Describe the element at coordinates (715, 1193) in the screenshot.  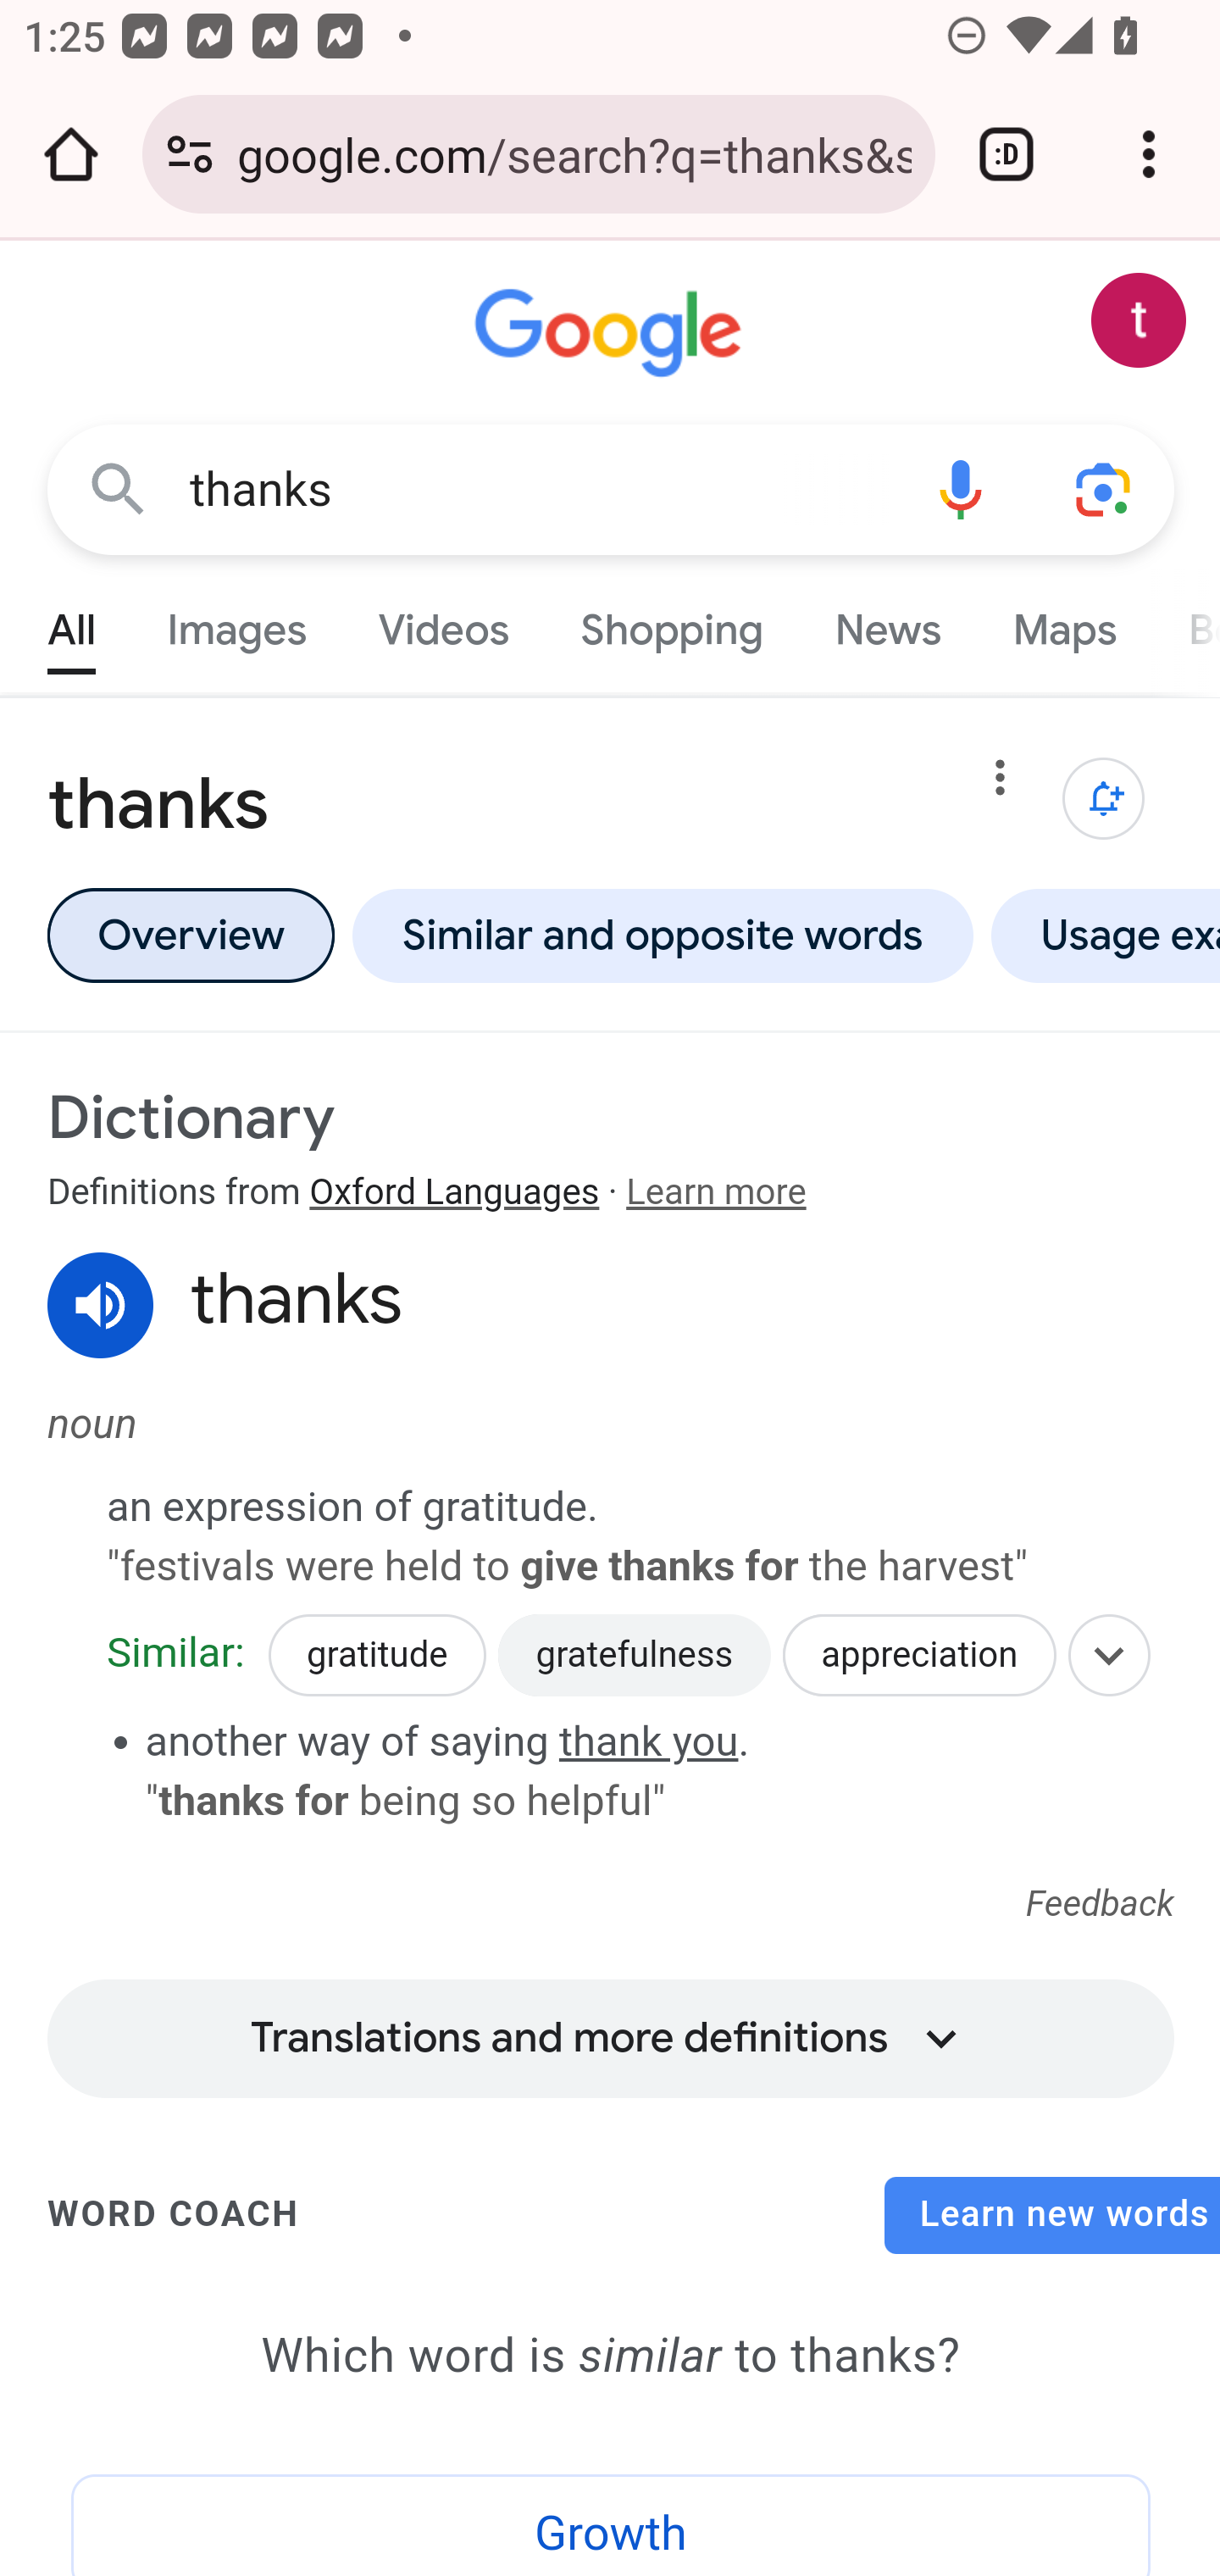
I see `Learn more` at that location.